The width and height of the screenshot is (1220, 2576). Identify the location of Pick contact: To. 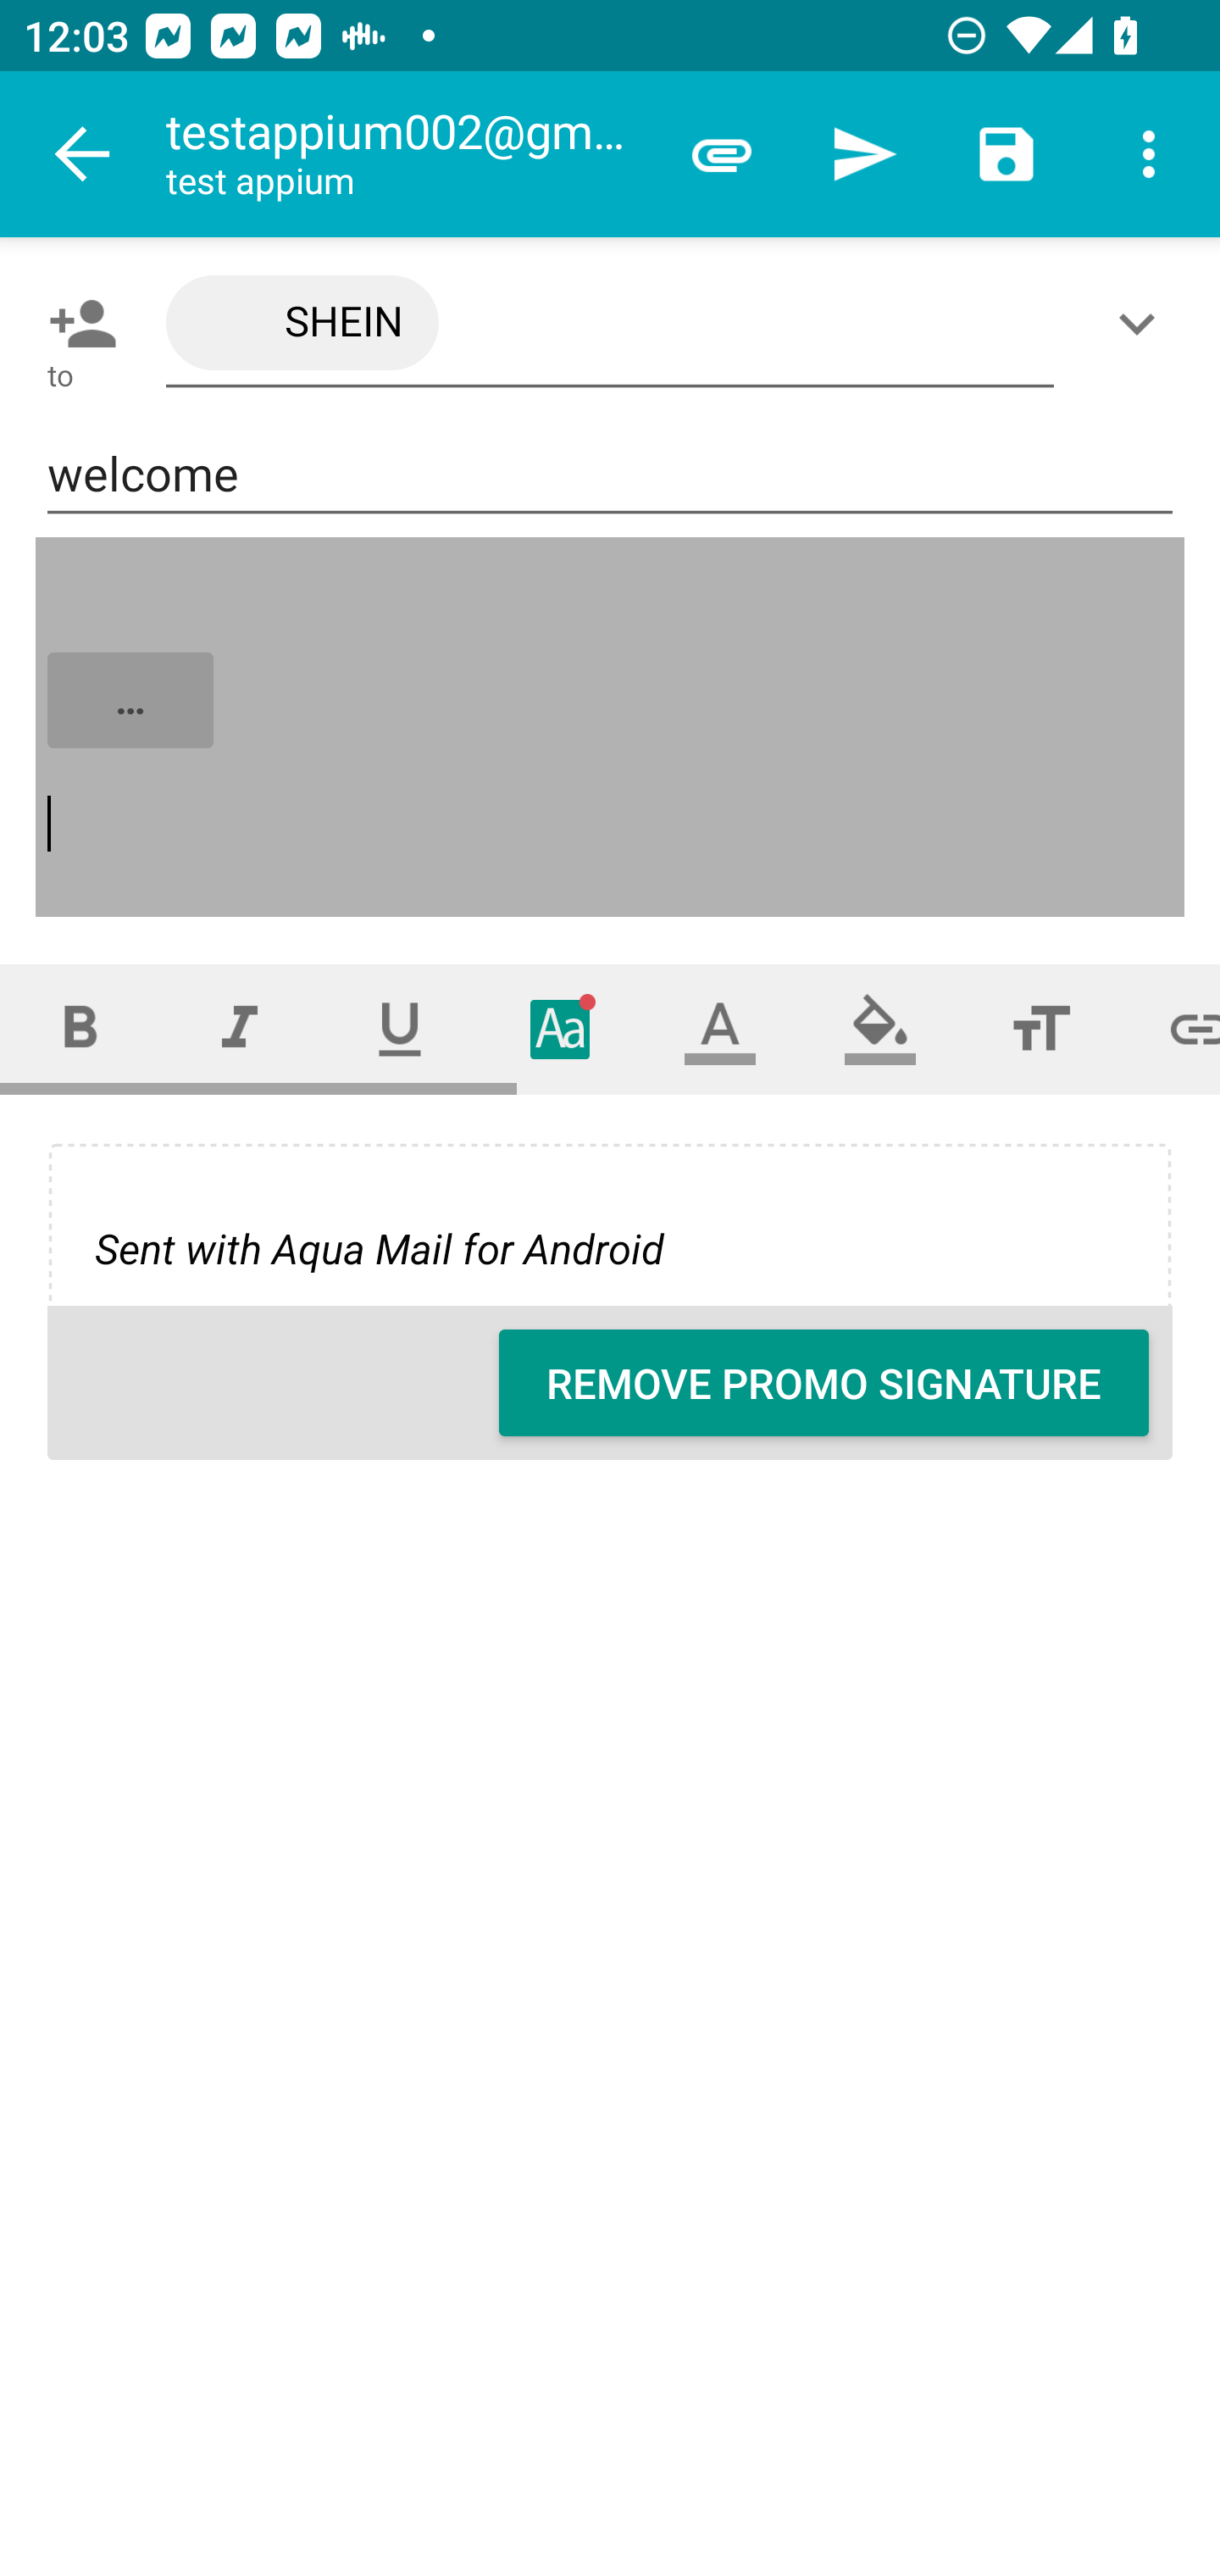
(76, 323).